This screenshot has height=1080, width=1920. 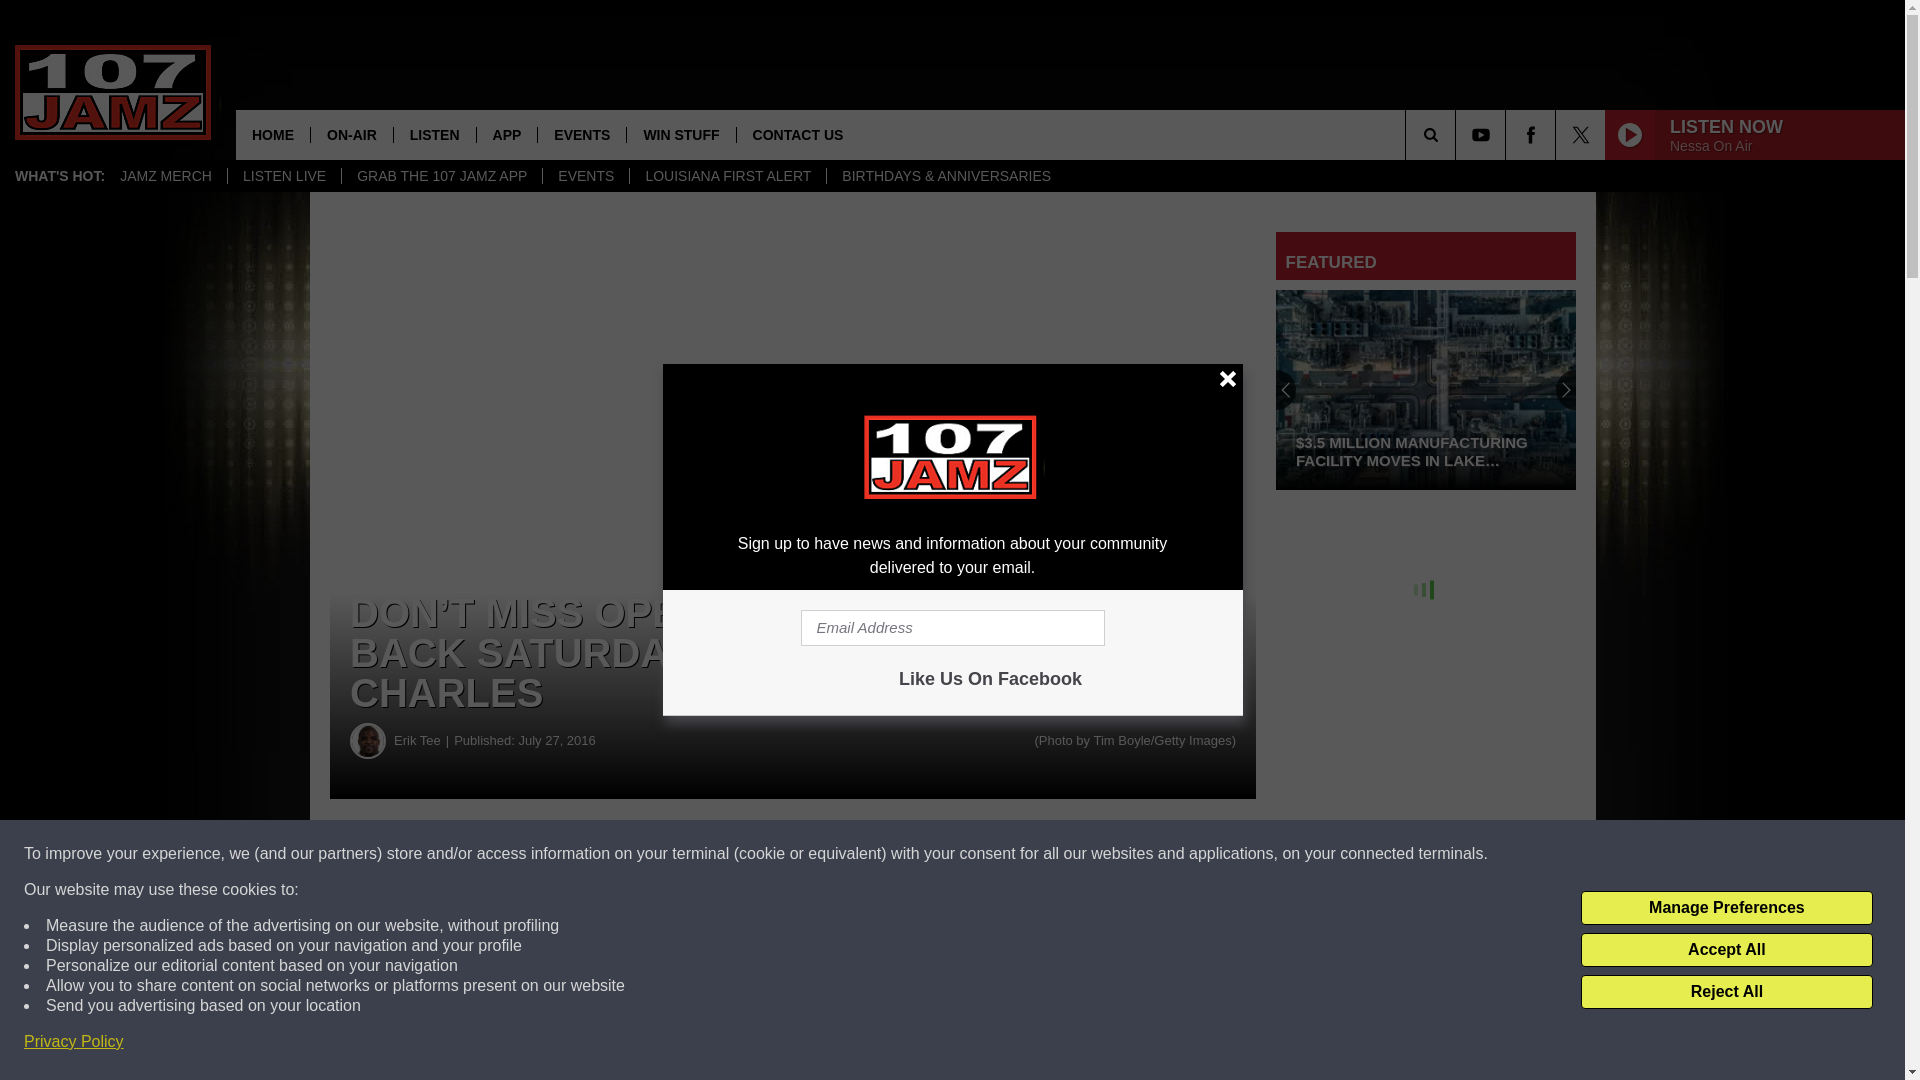 What do you see at coordinates (680, 134) in the screenshot?
I see `WIN STUFF` at bounding box center [680, 134].